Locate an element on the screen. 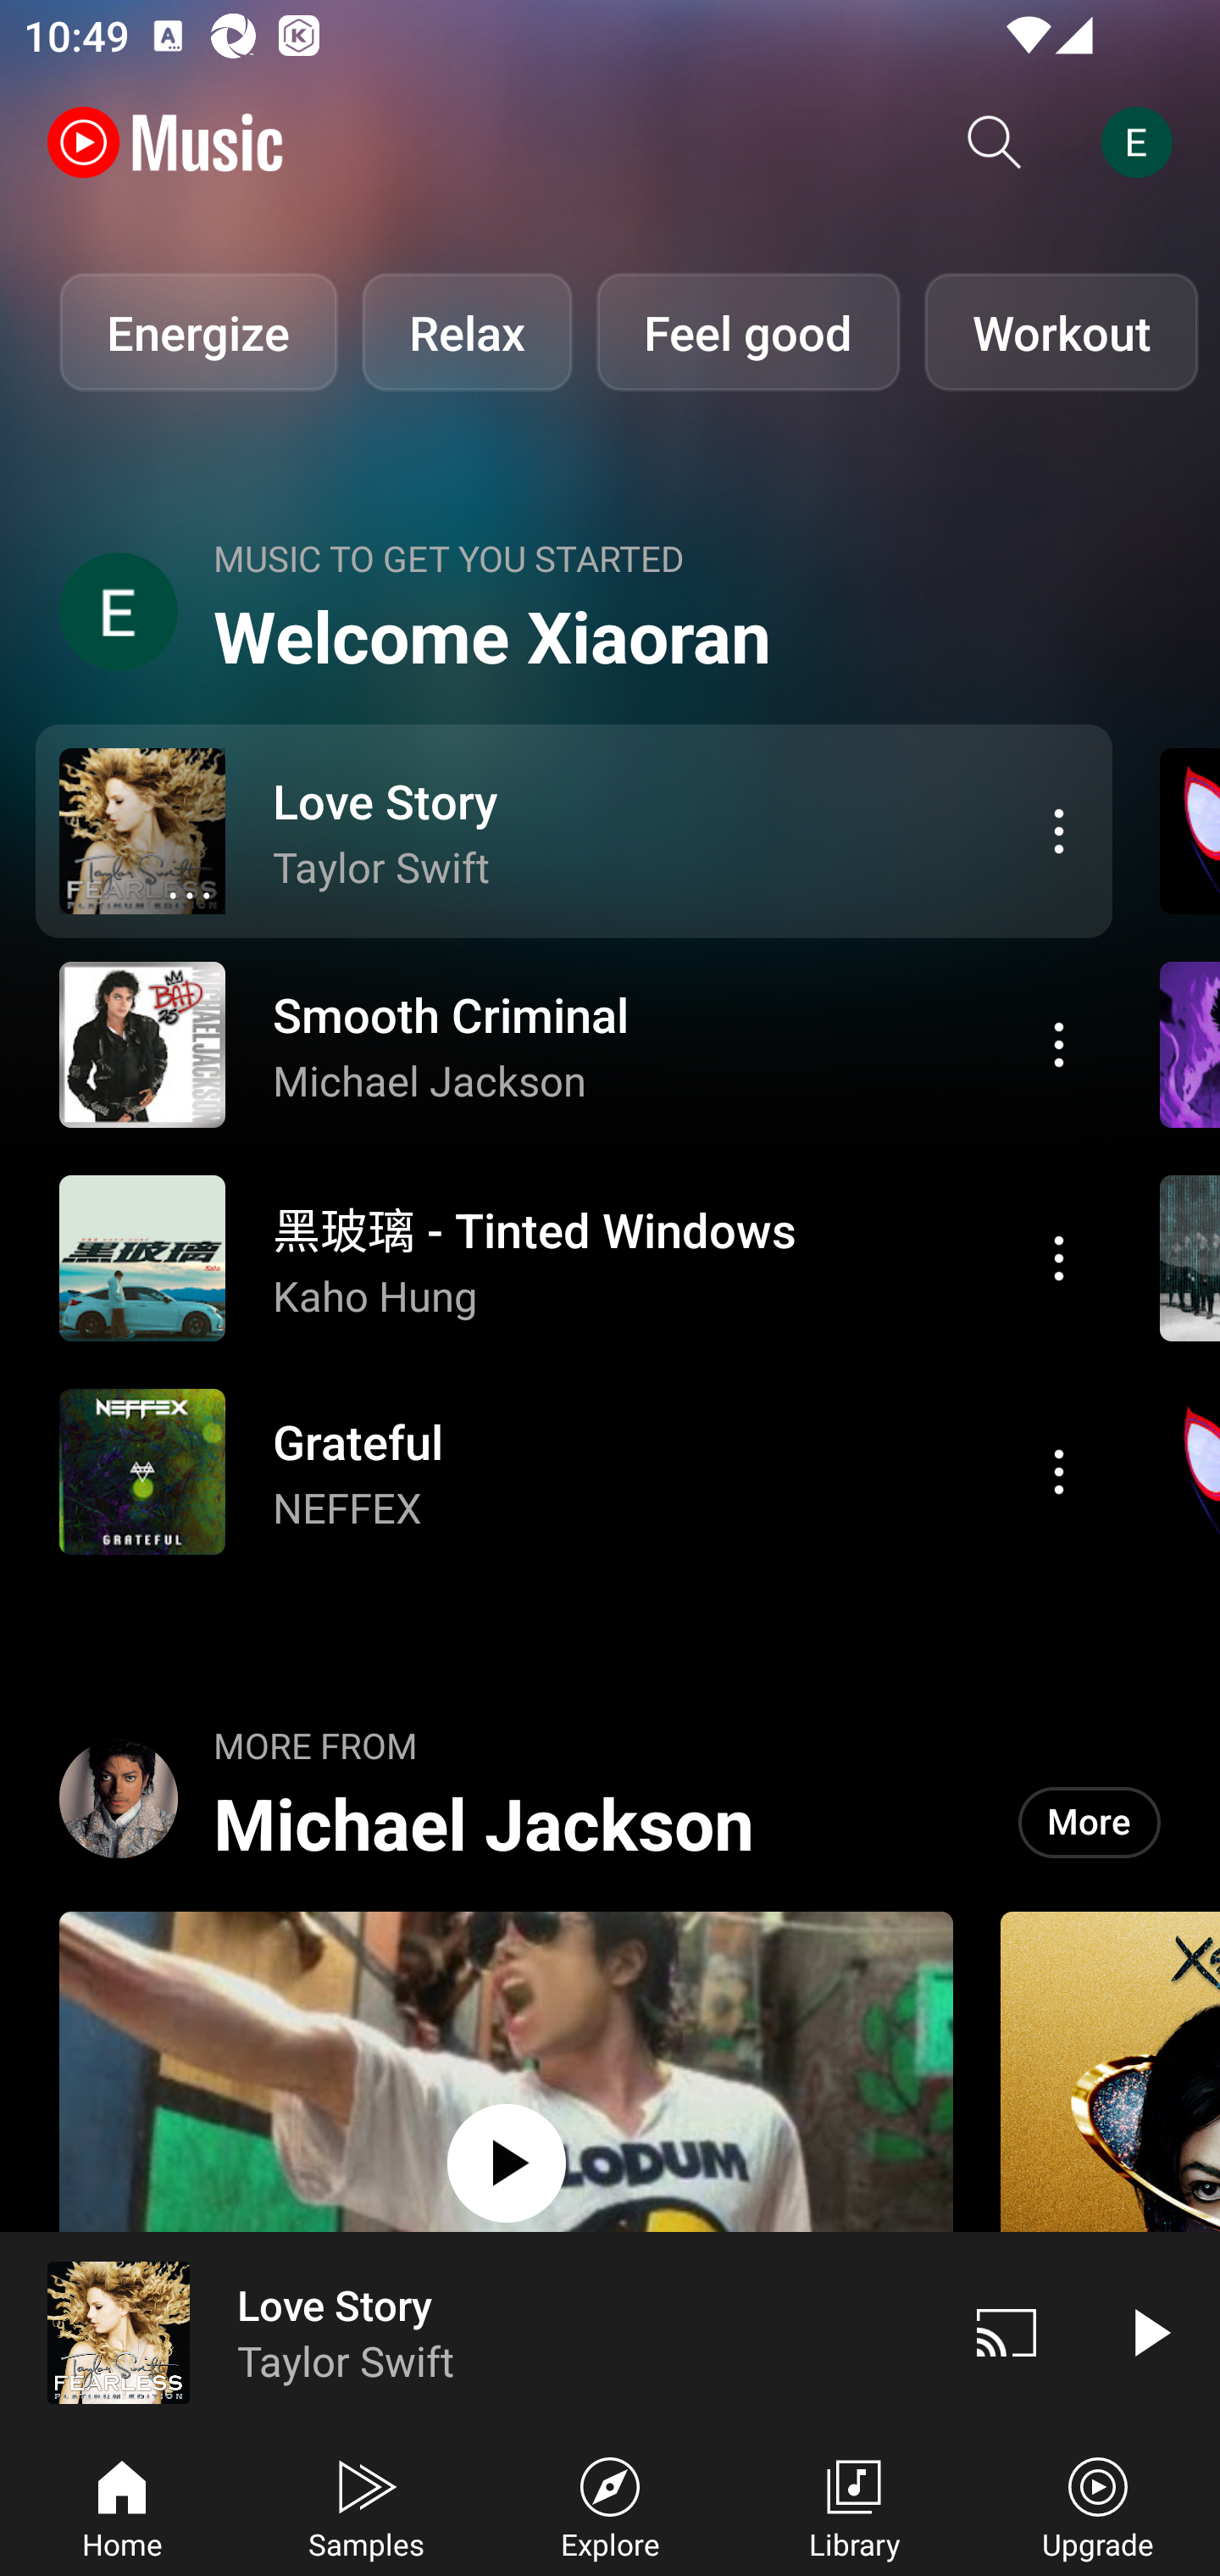 This screenshot has width=1220, height=2576. Action menu is located at coordinates (574, 830).